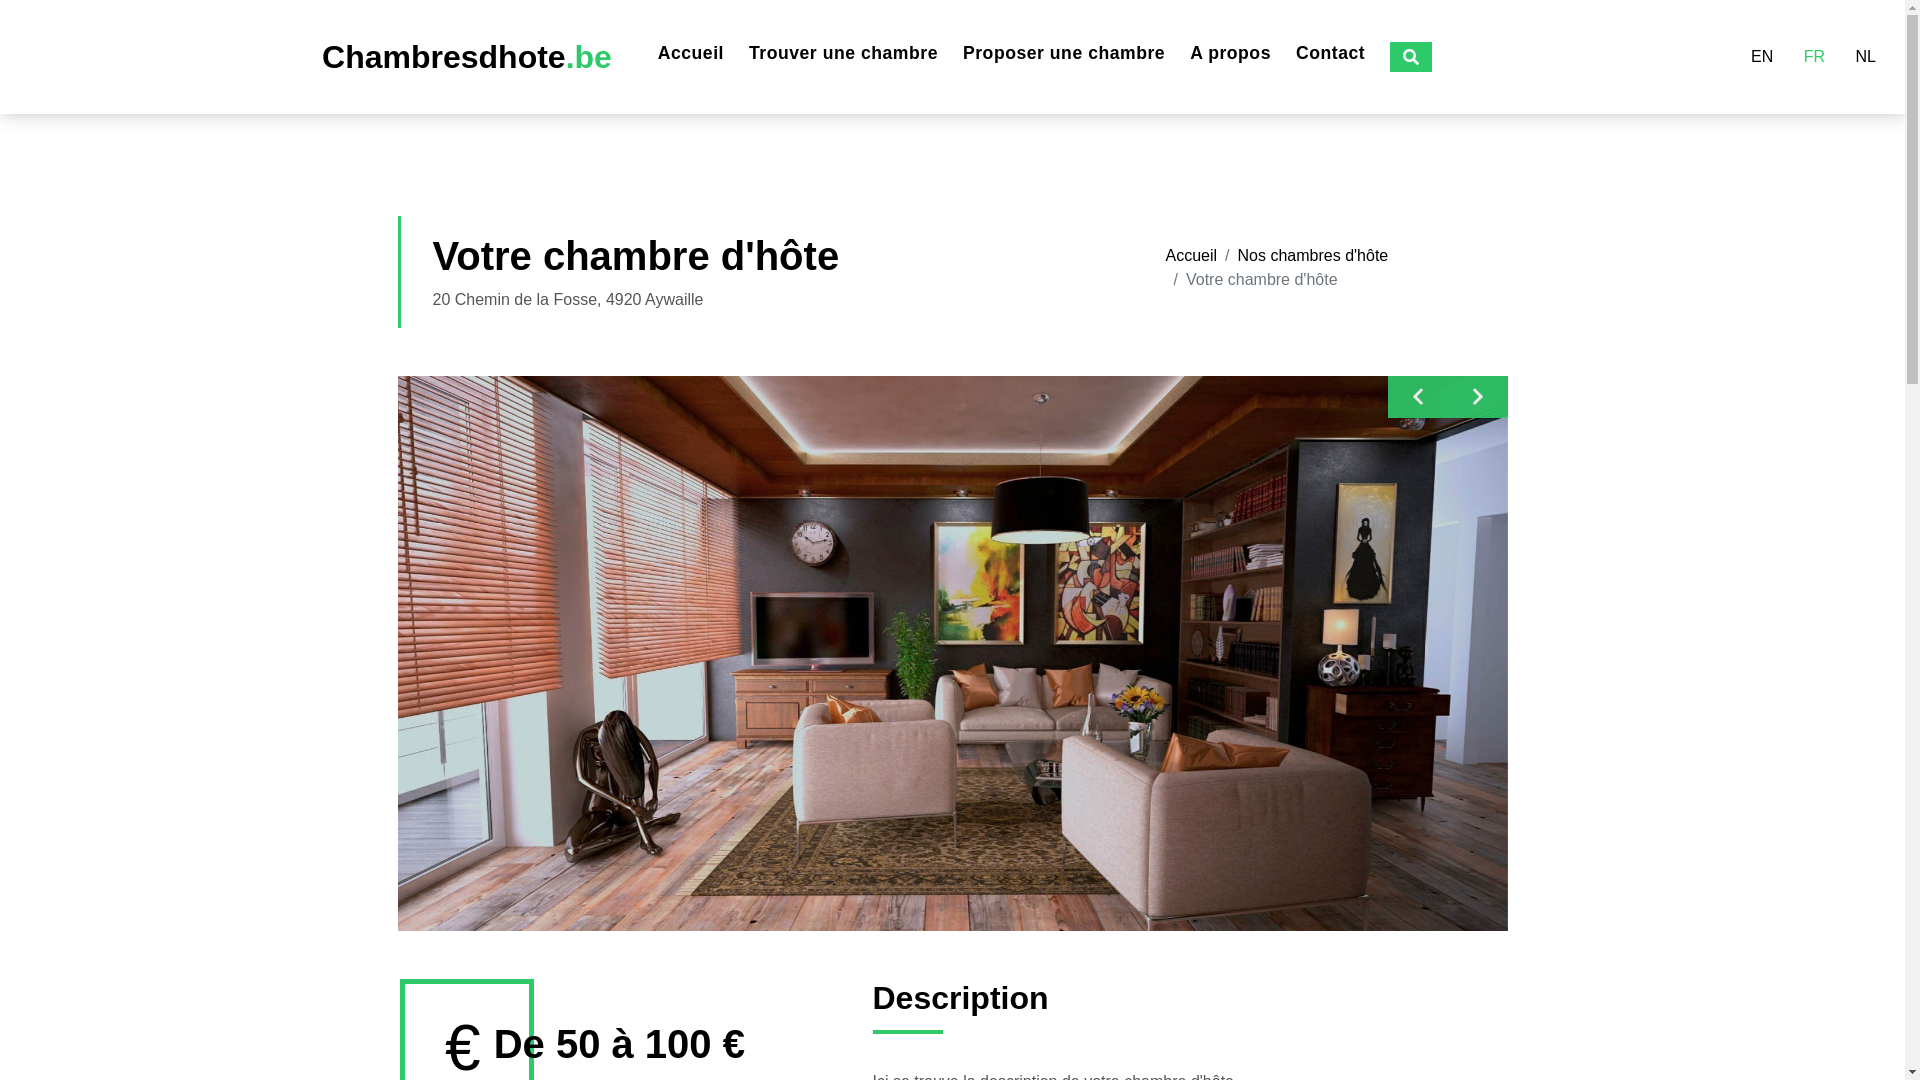 This screenshot has height=1080, width=1920. What do you see at coordinates (1866, 57) in the screenshot?
I see `NL` at bounding box center [1866, 57].